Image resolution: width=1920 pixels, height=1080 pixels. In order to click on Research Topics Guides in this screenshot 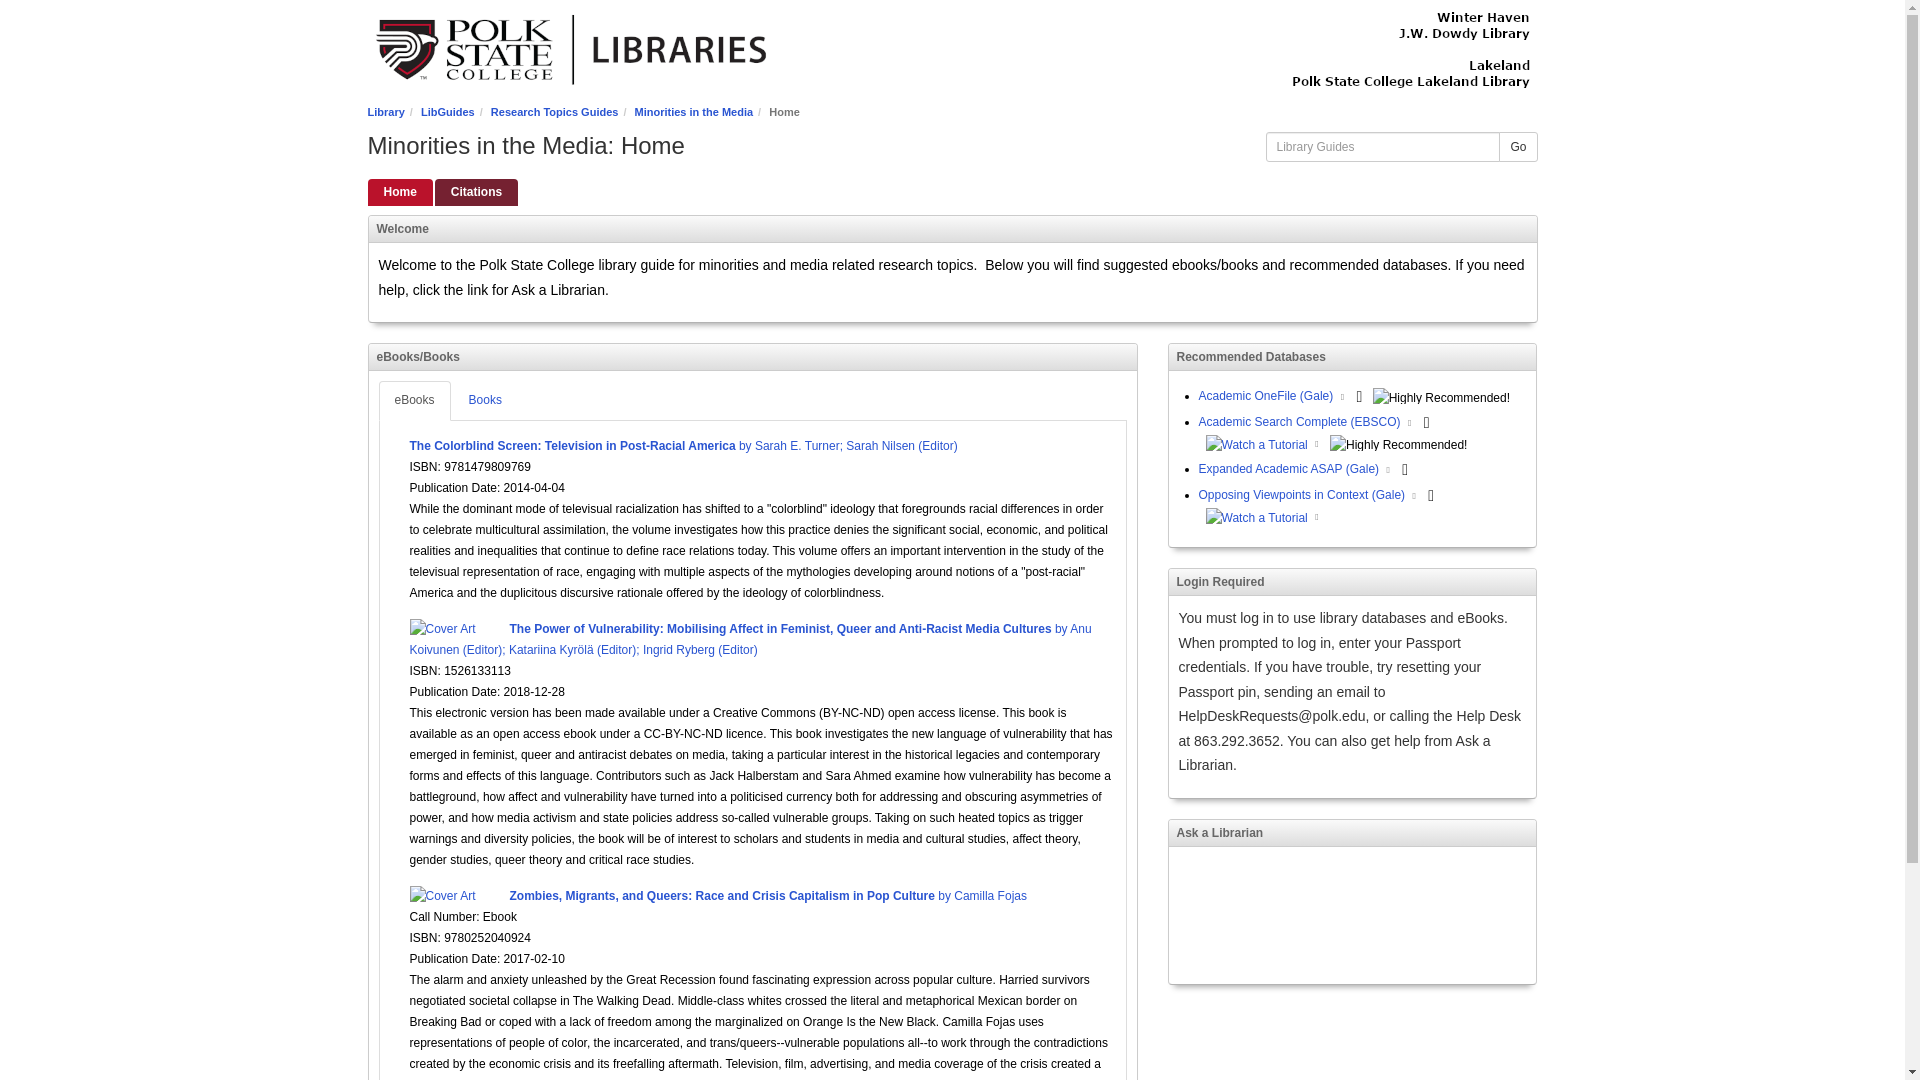, I will do `click(554, 111)`.